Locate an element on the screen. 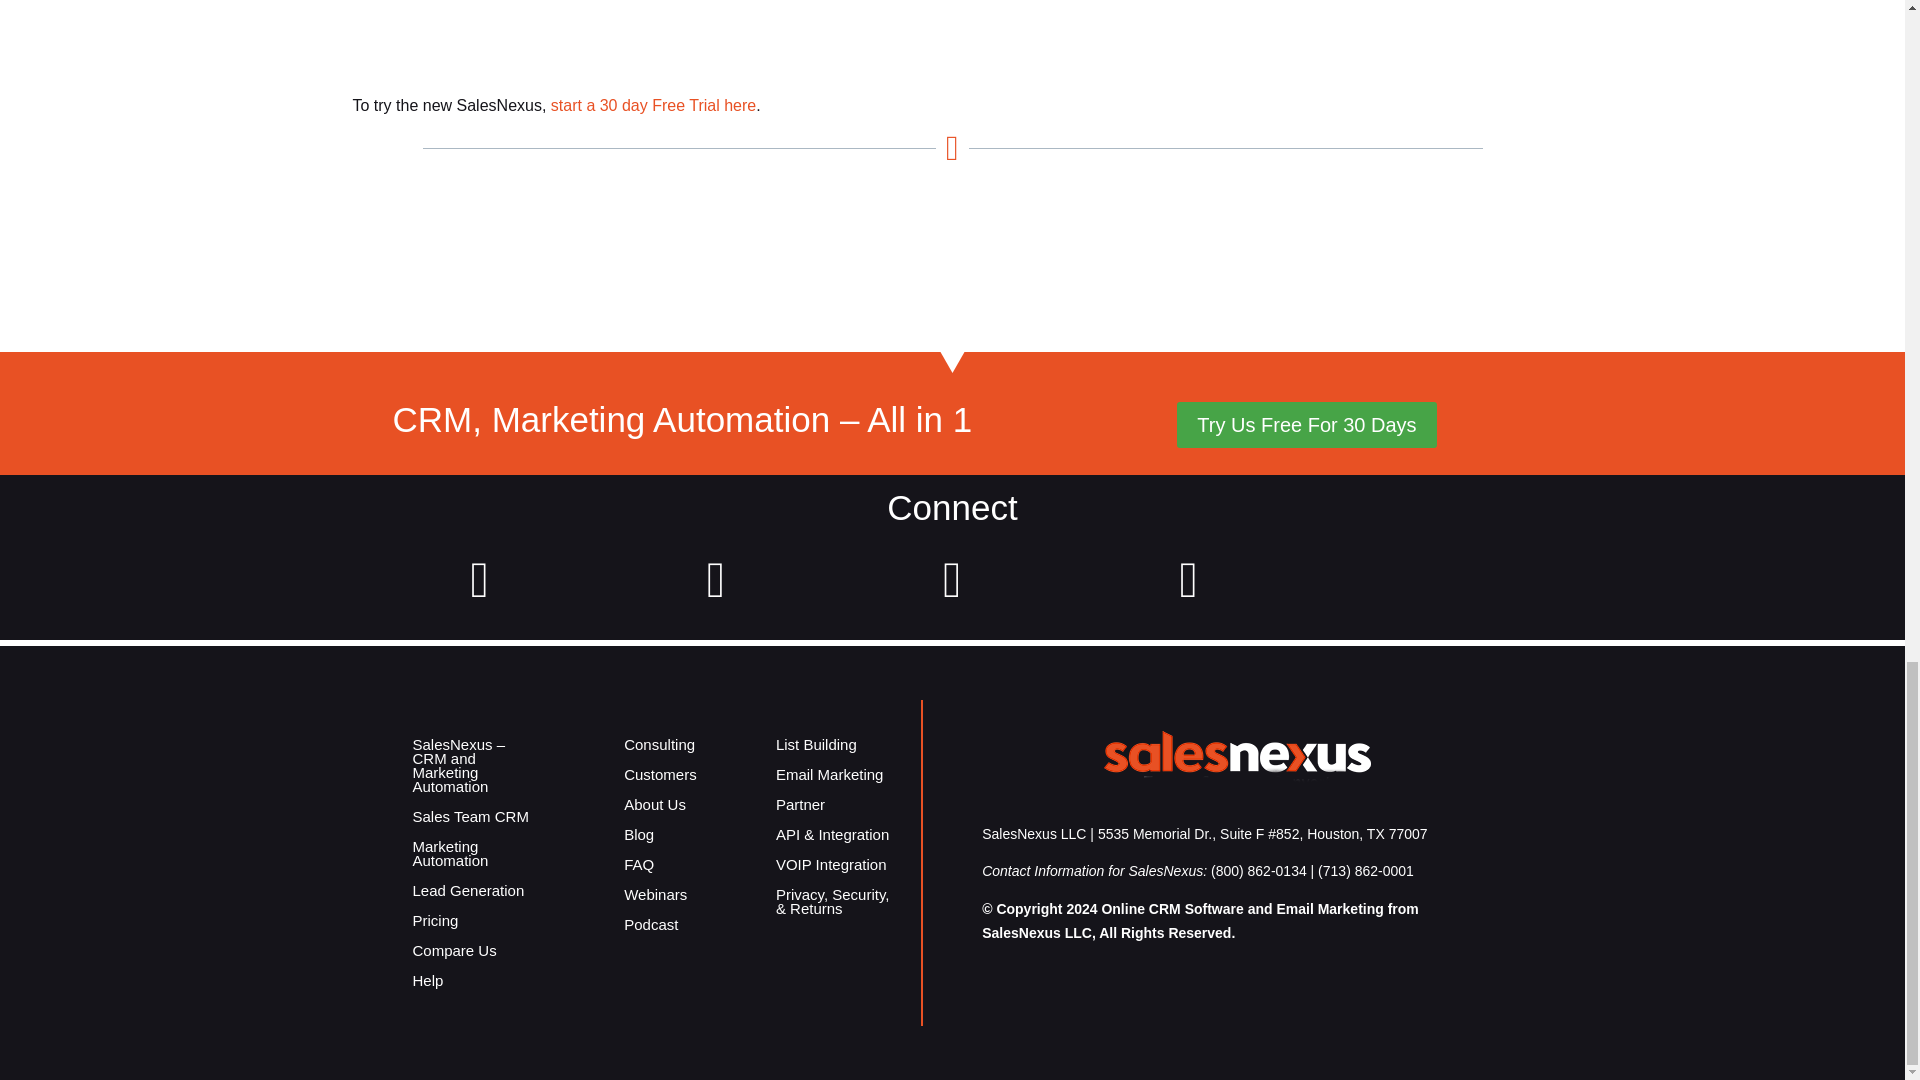 Image resolution: width=1920 pixels, height=1080 pixels. logo-white is located at coordinates (1237, 762).